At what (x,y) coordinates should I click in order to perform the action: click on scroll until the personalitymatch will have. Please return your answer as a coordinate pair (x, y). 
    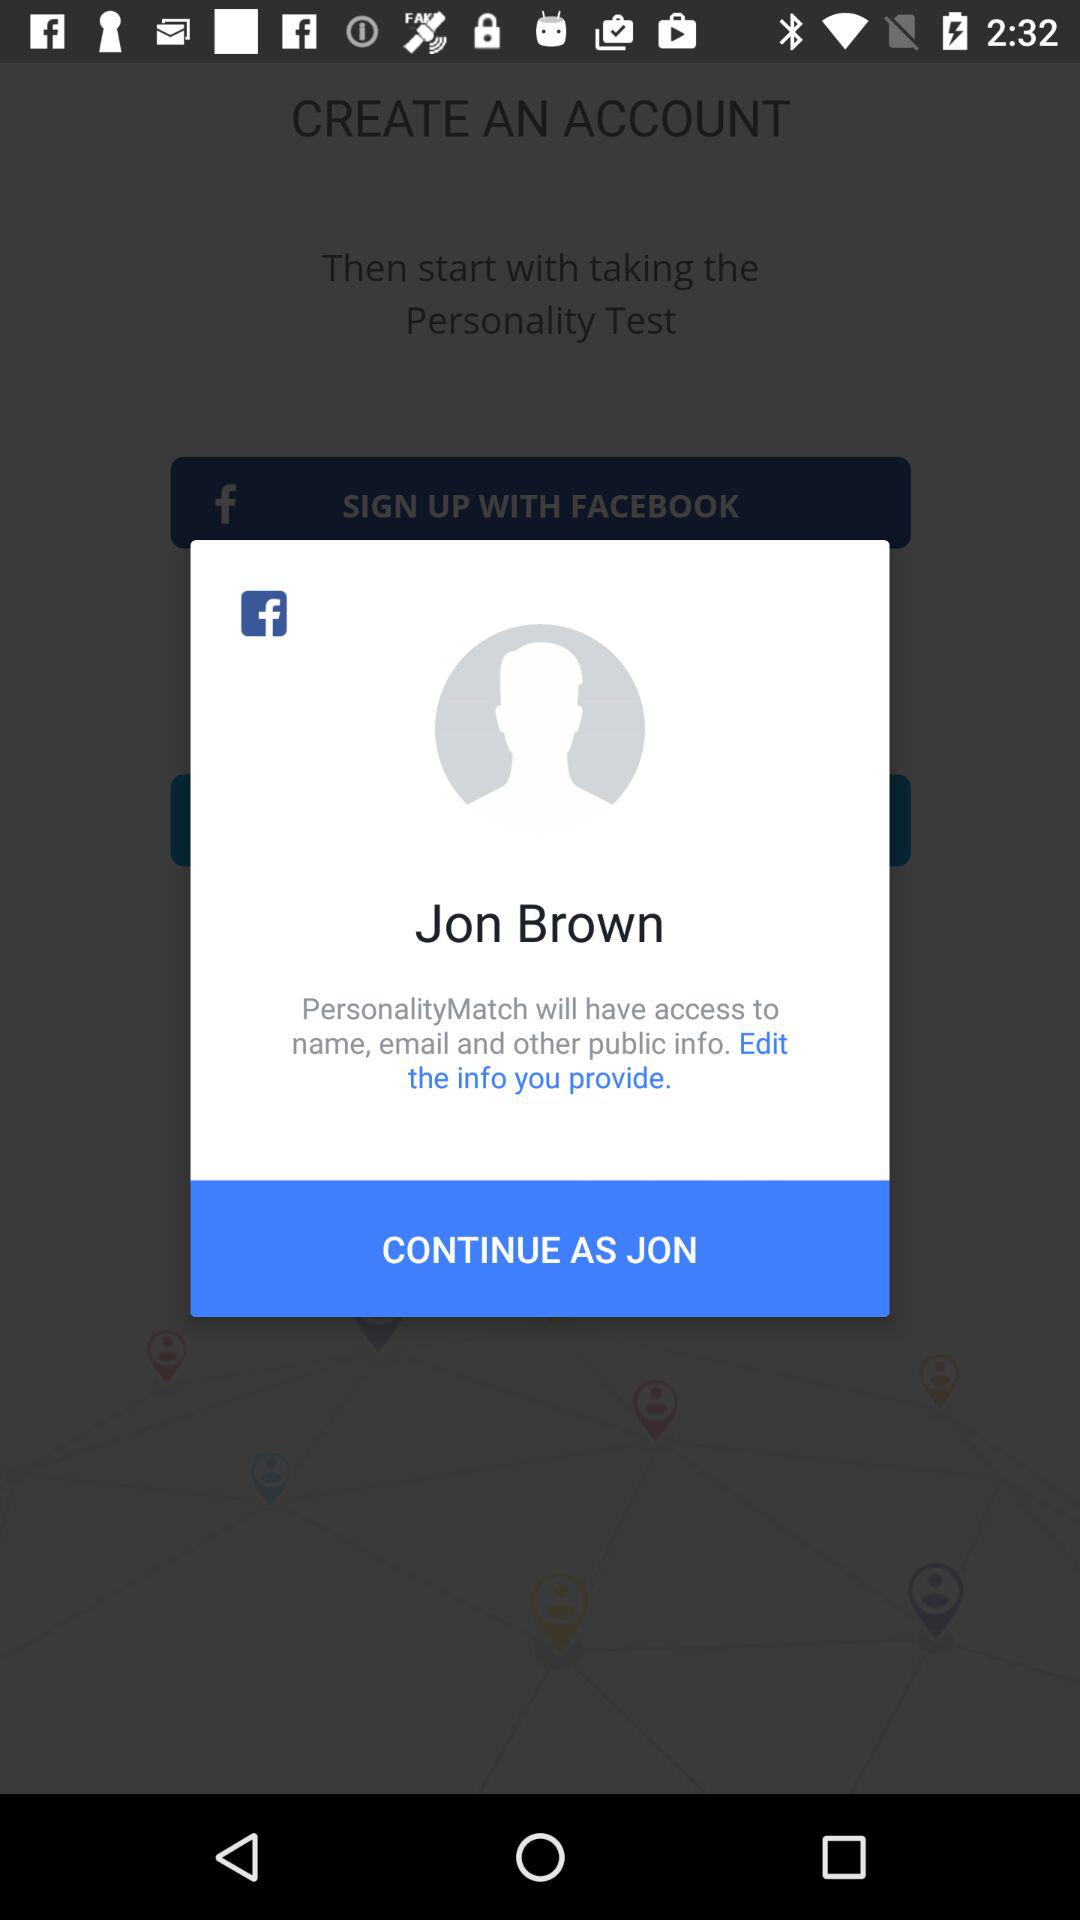
    Looking at the image, I should click on (540, 1042).